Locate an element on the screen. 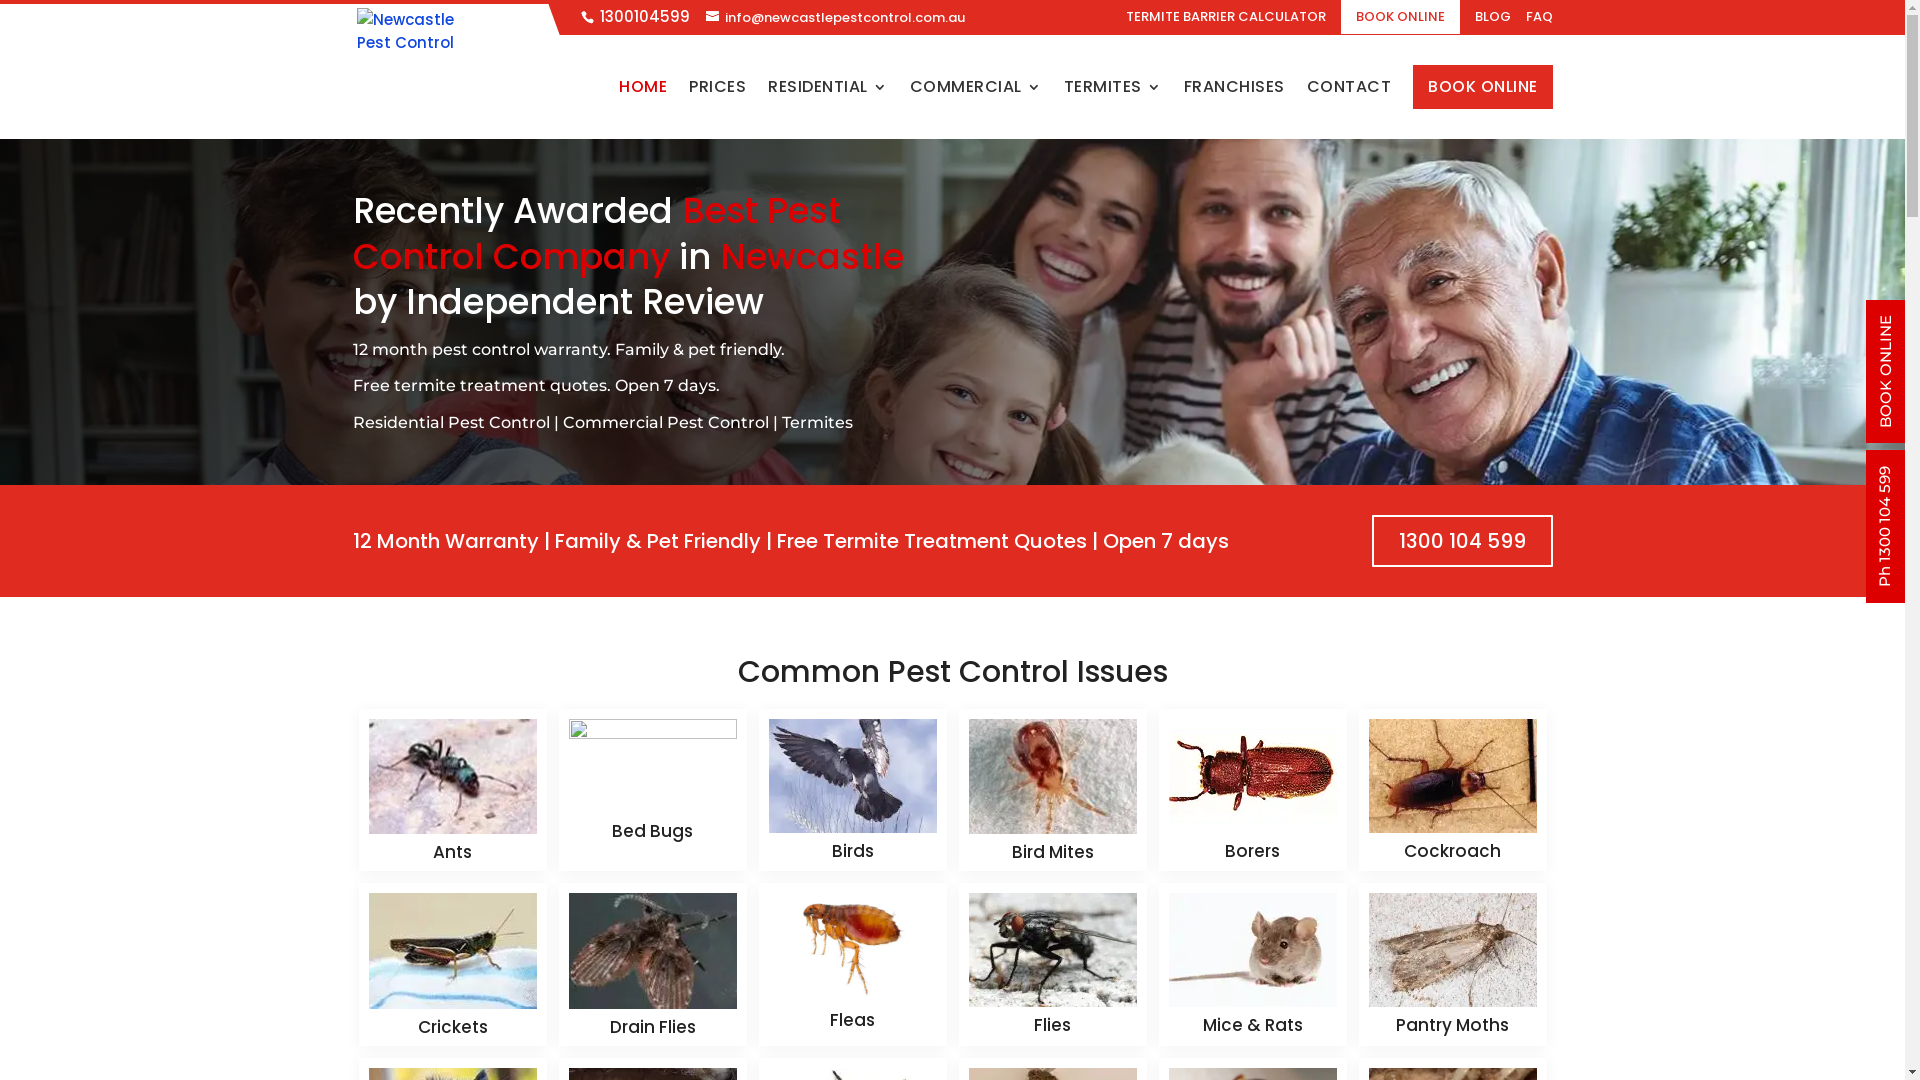 The width and height of the screenshot is (1920, 1080). RESIDENTIAL is located at coordinates (828, 110).